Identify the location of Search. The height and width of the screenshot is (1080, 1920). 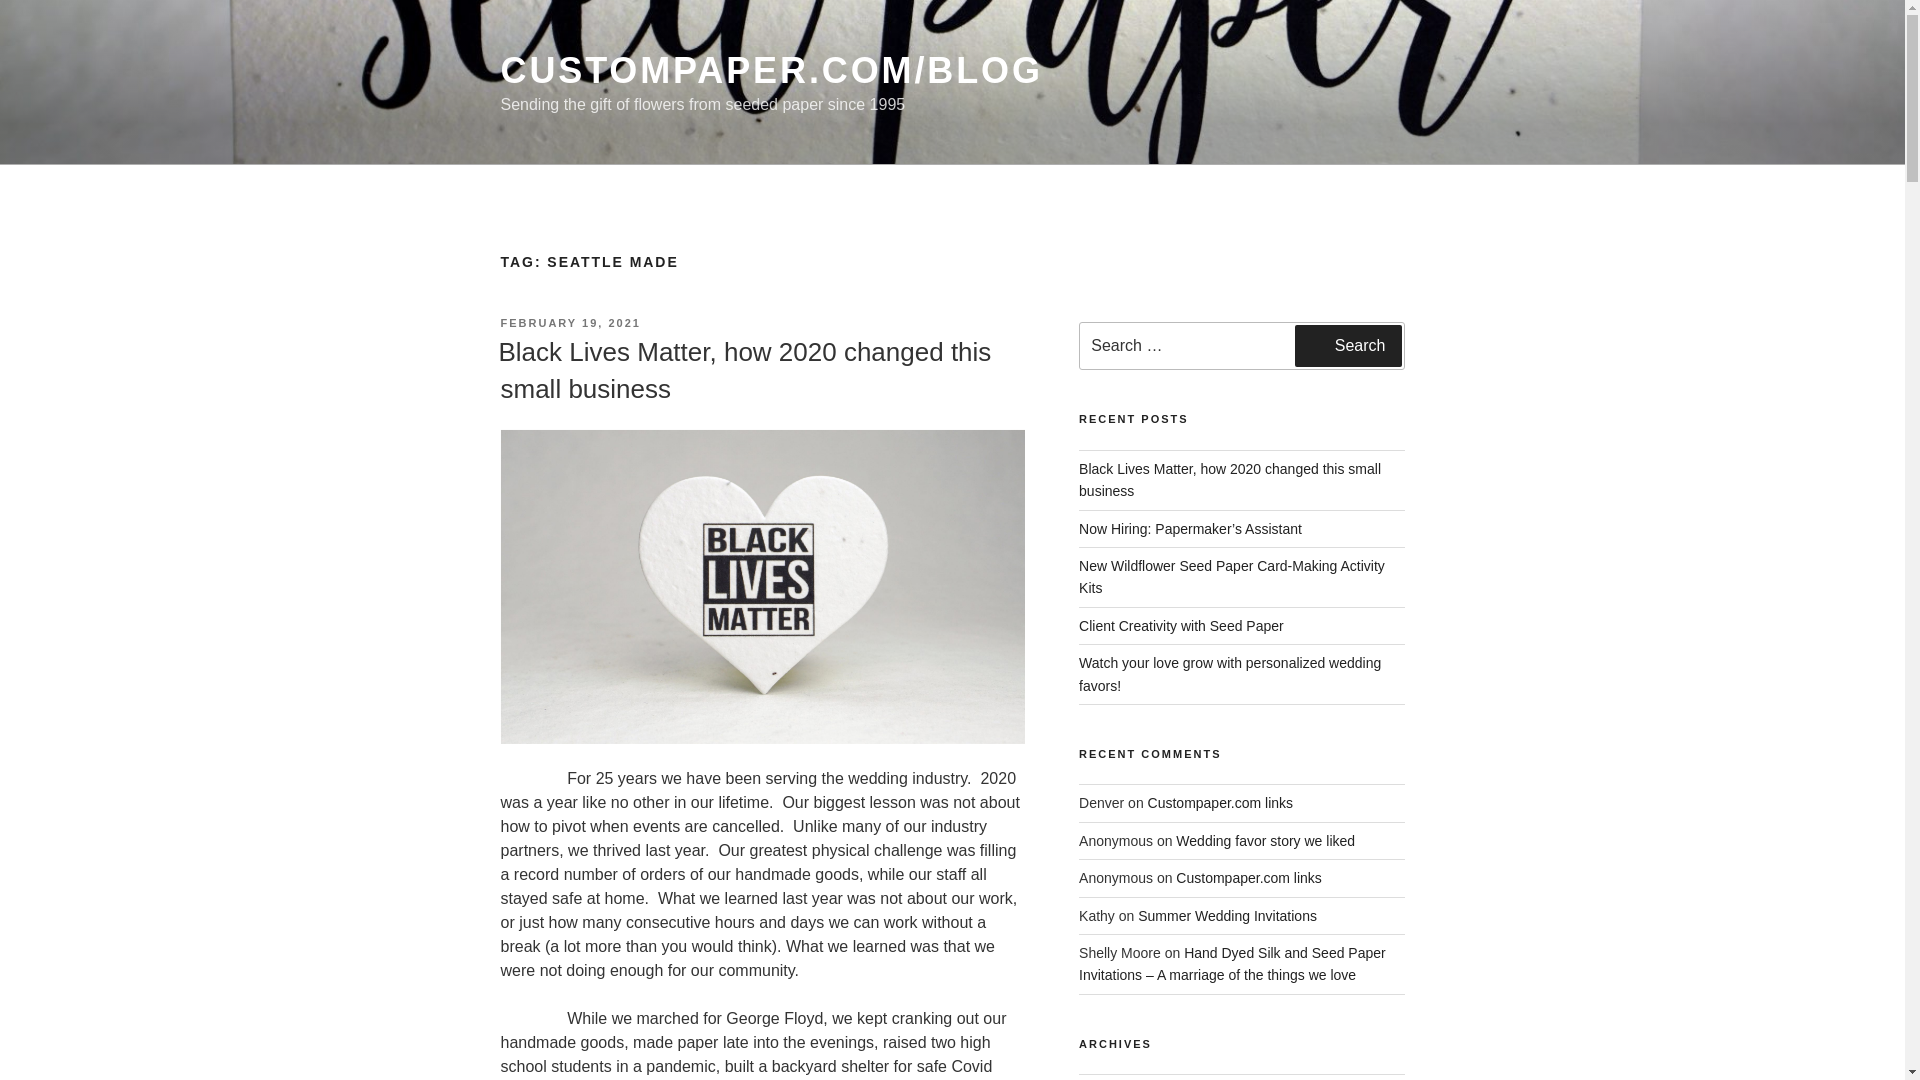
(1348, 346).